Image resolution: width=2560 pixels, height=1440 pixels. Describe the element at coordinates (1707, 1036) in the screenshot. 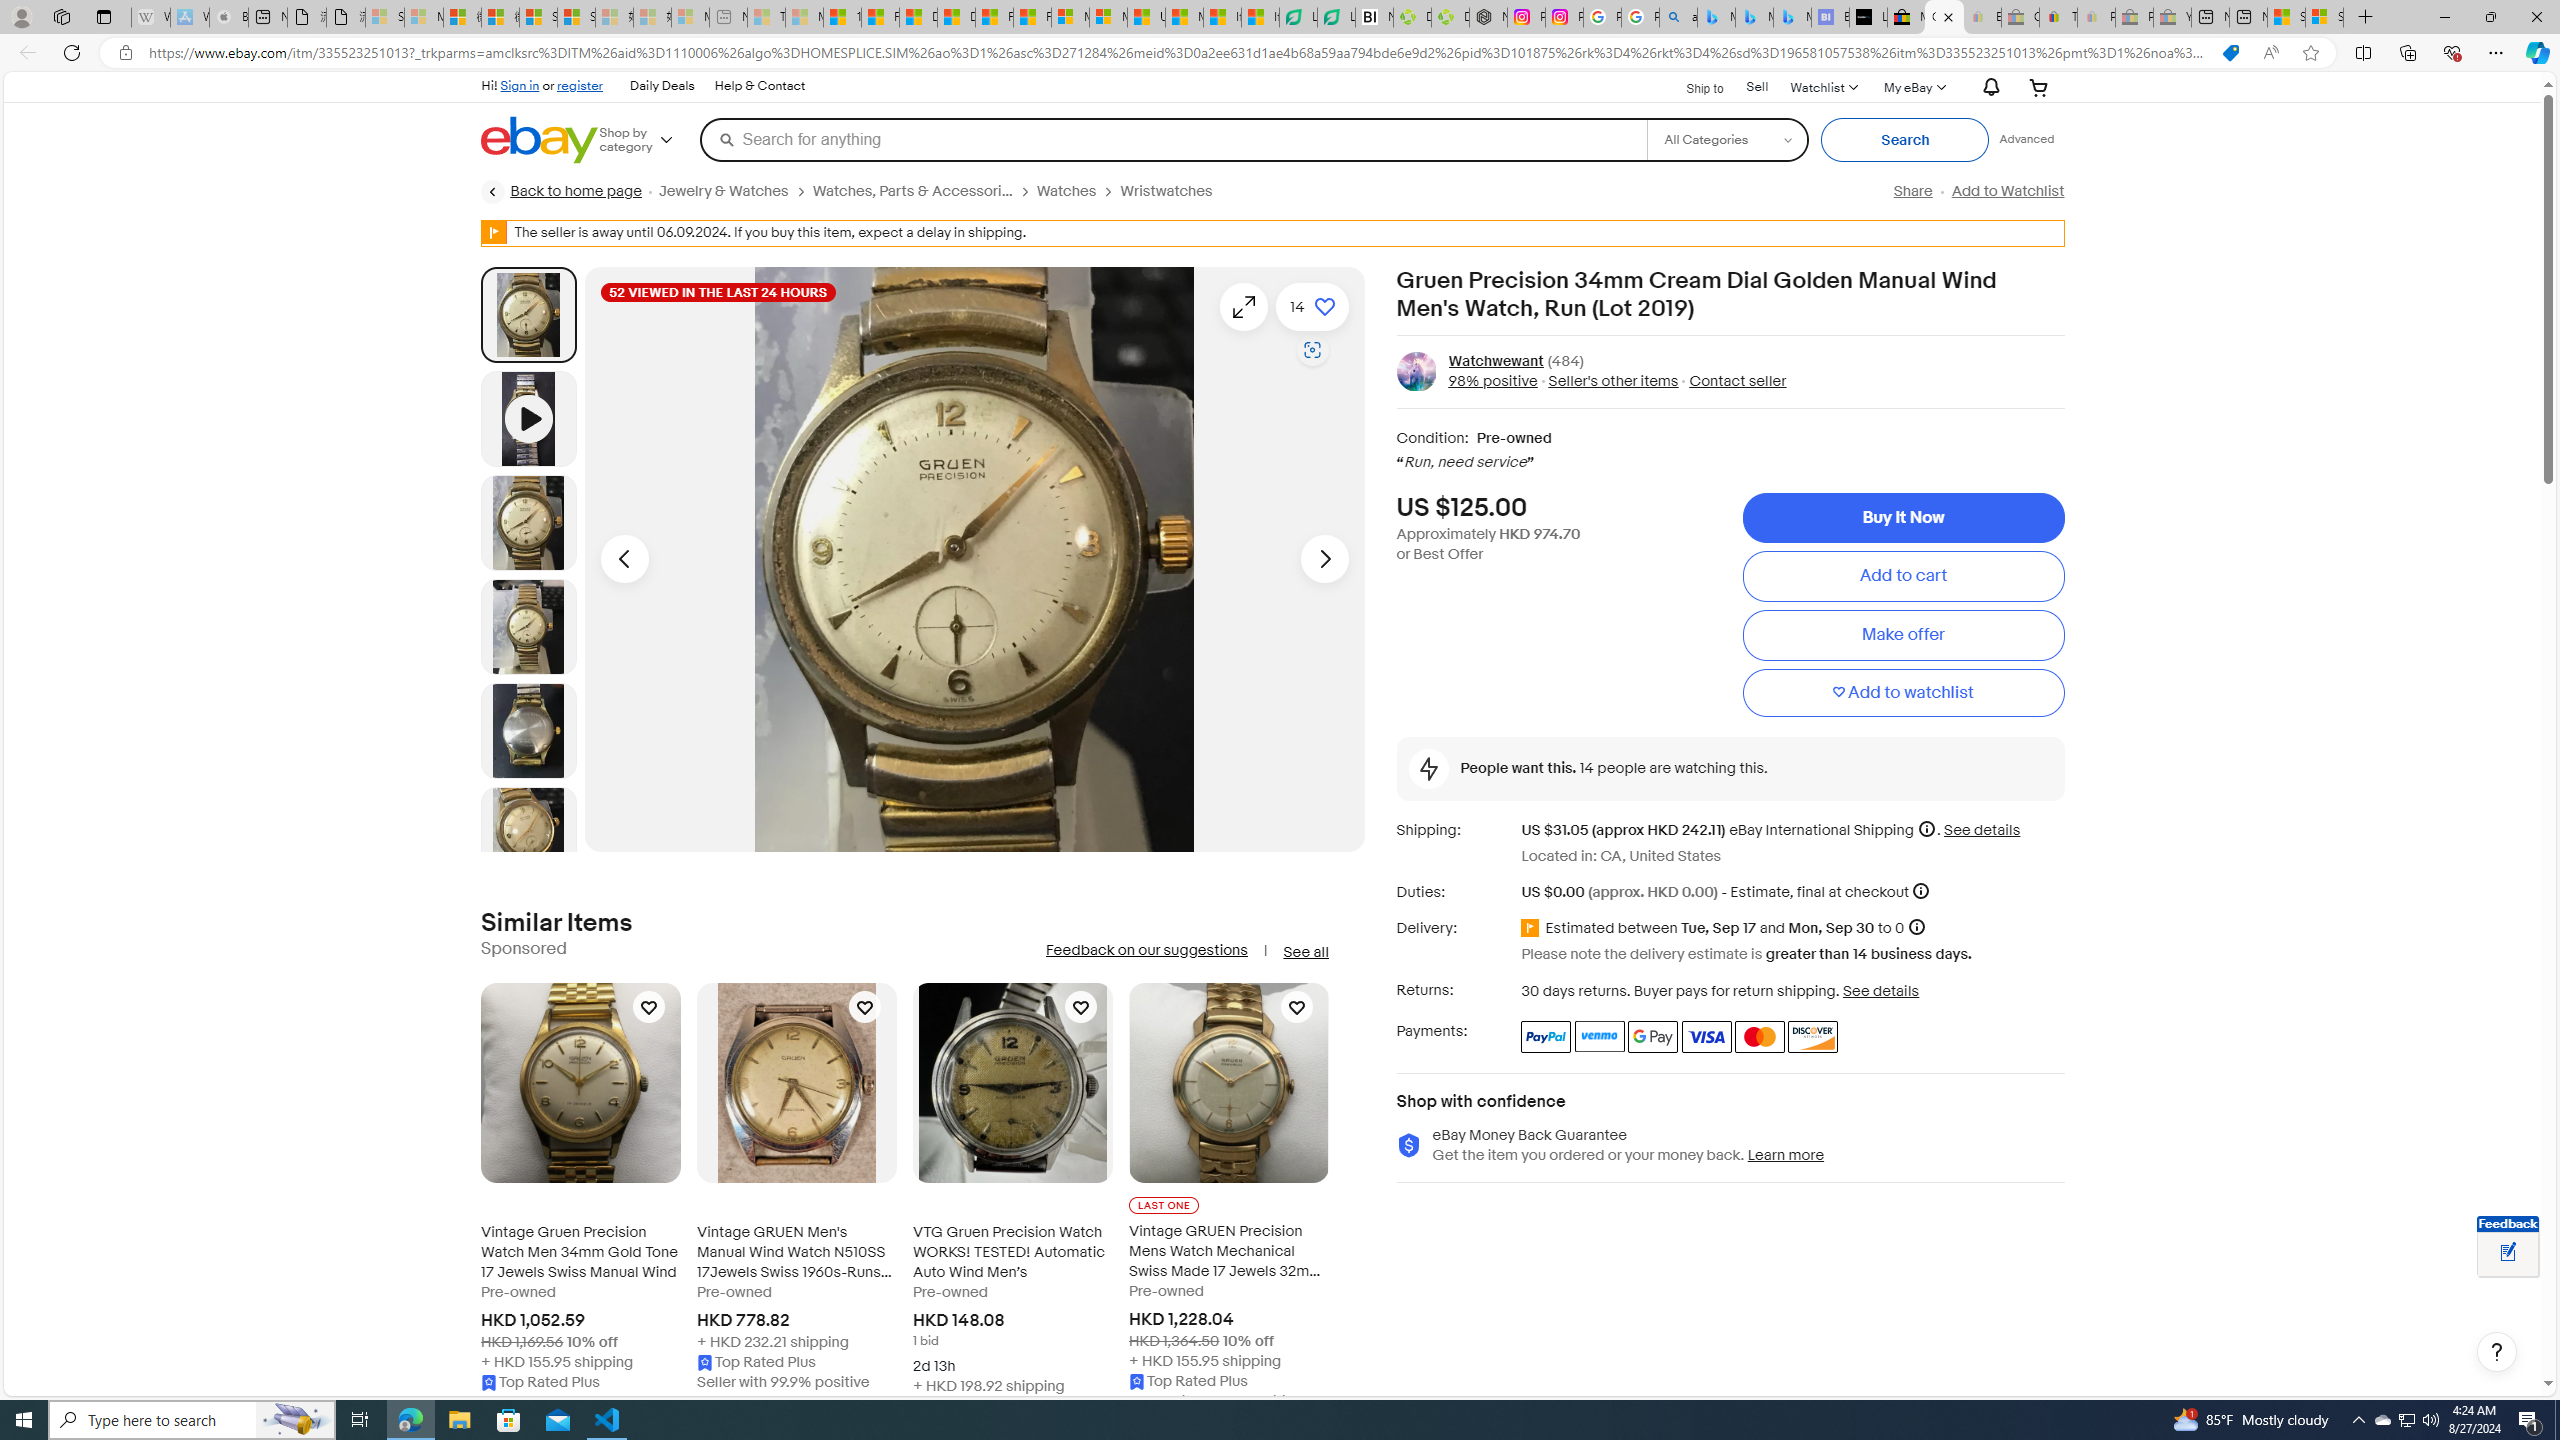

I see `Visa` at that location.